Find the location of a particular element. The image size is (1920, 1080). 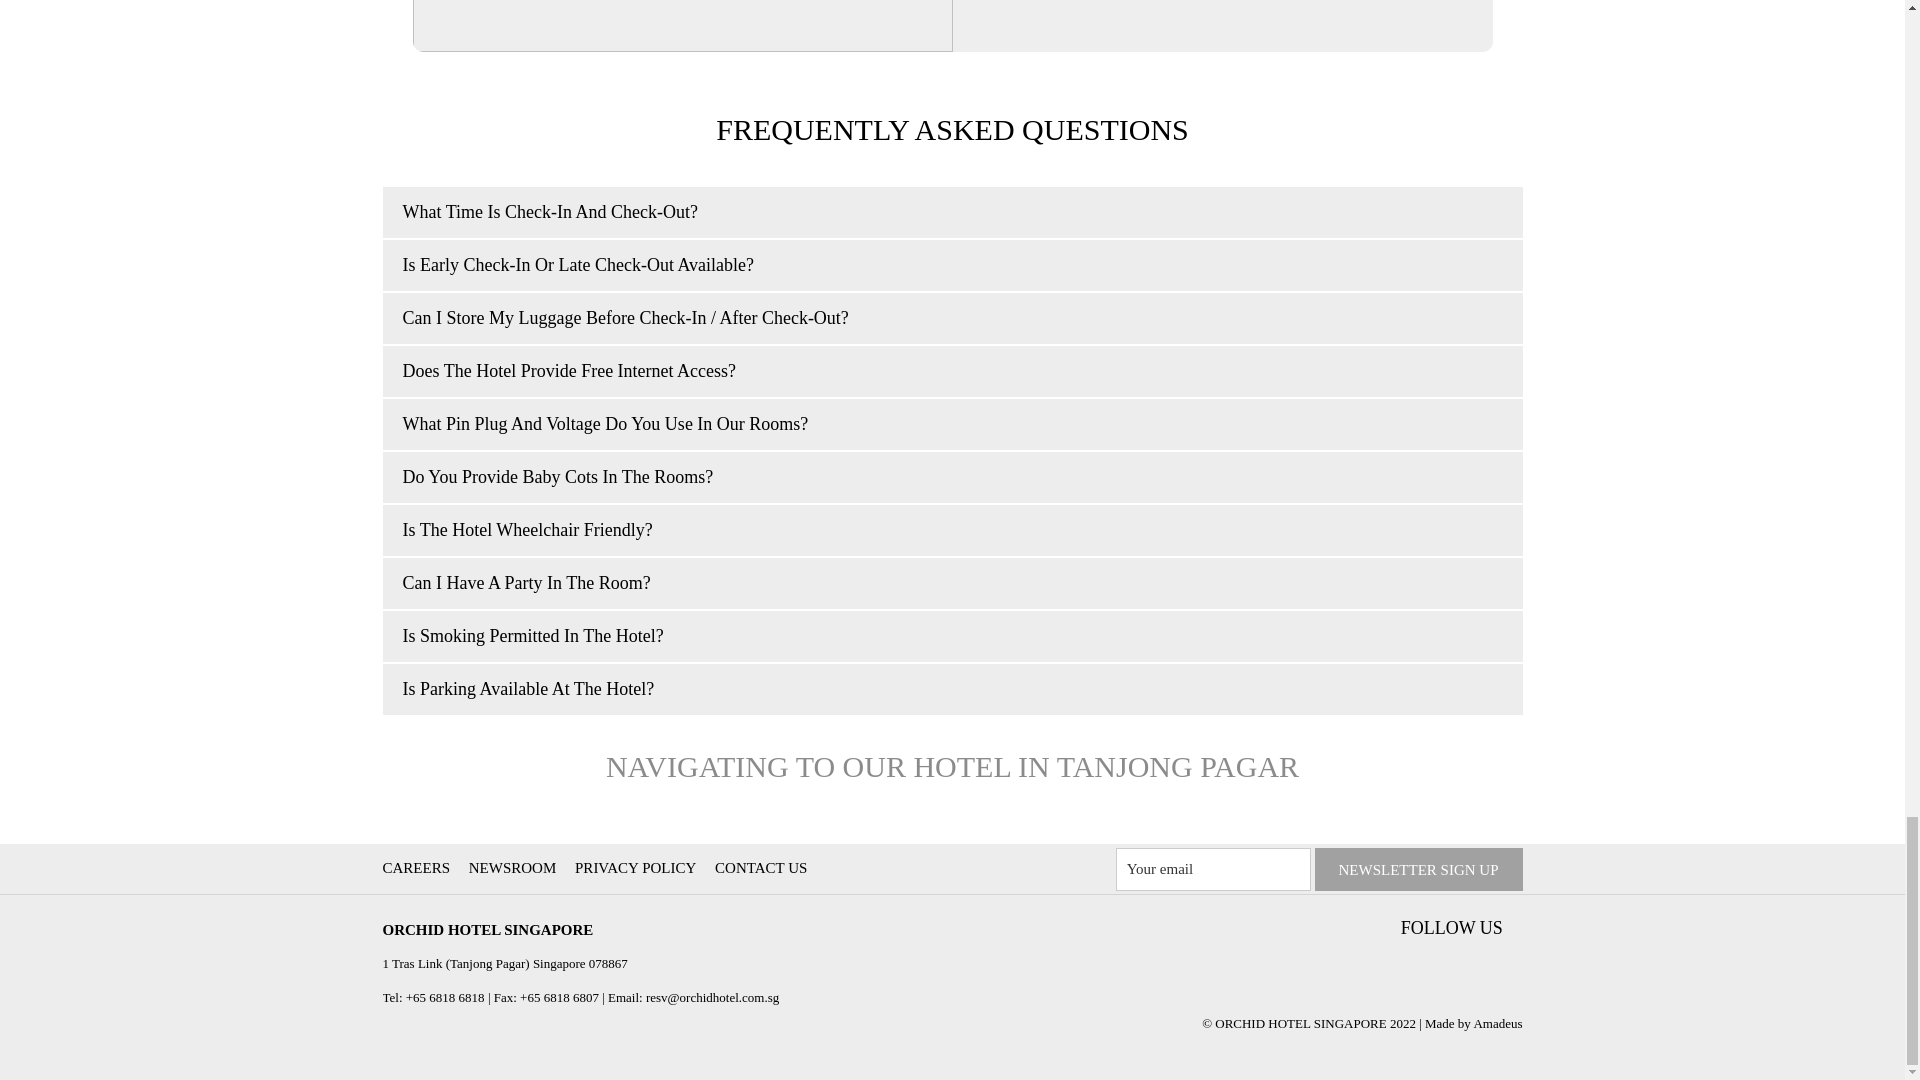

Is Parking Available At The Hotel? is located at coordinates (952, 689).